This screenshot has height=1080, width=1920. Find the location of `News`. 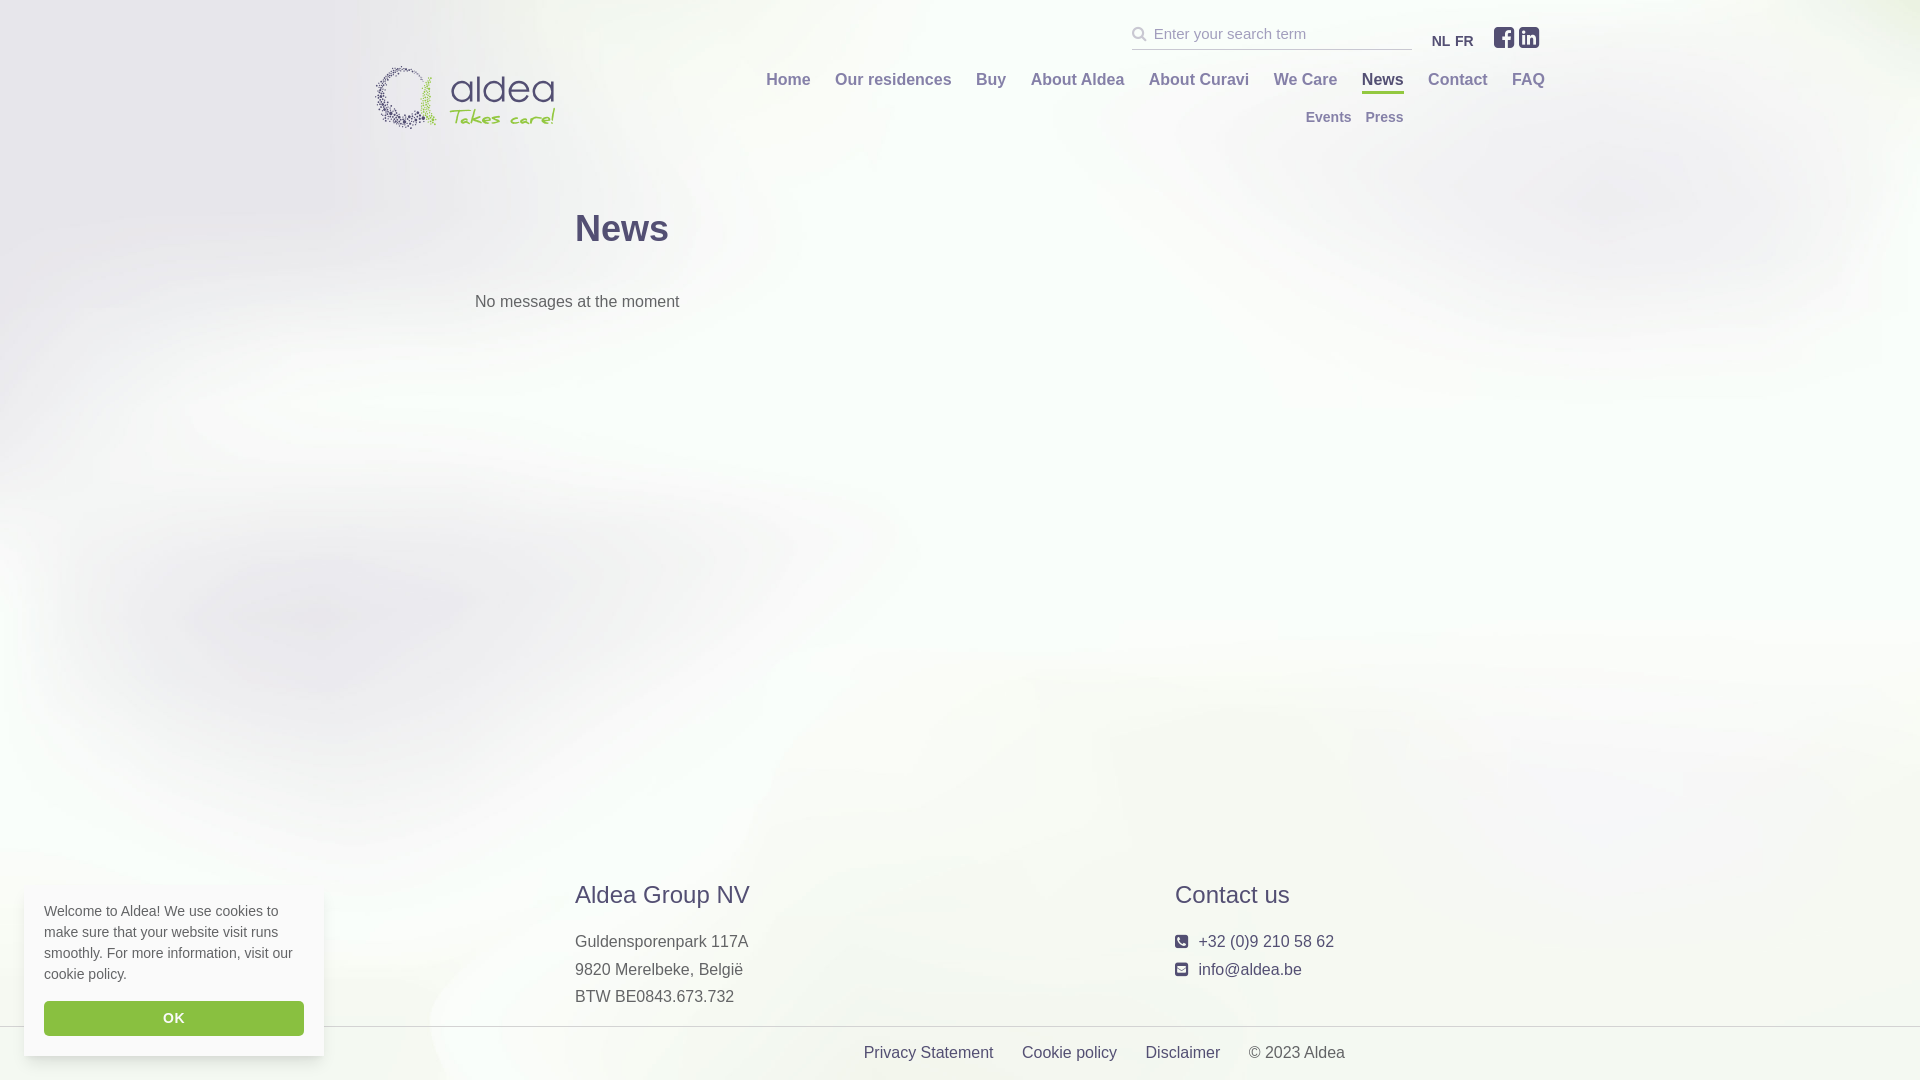

News is located at coordinates (1383, 80).